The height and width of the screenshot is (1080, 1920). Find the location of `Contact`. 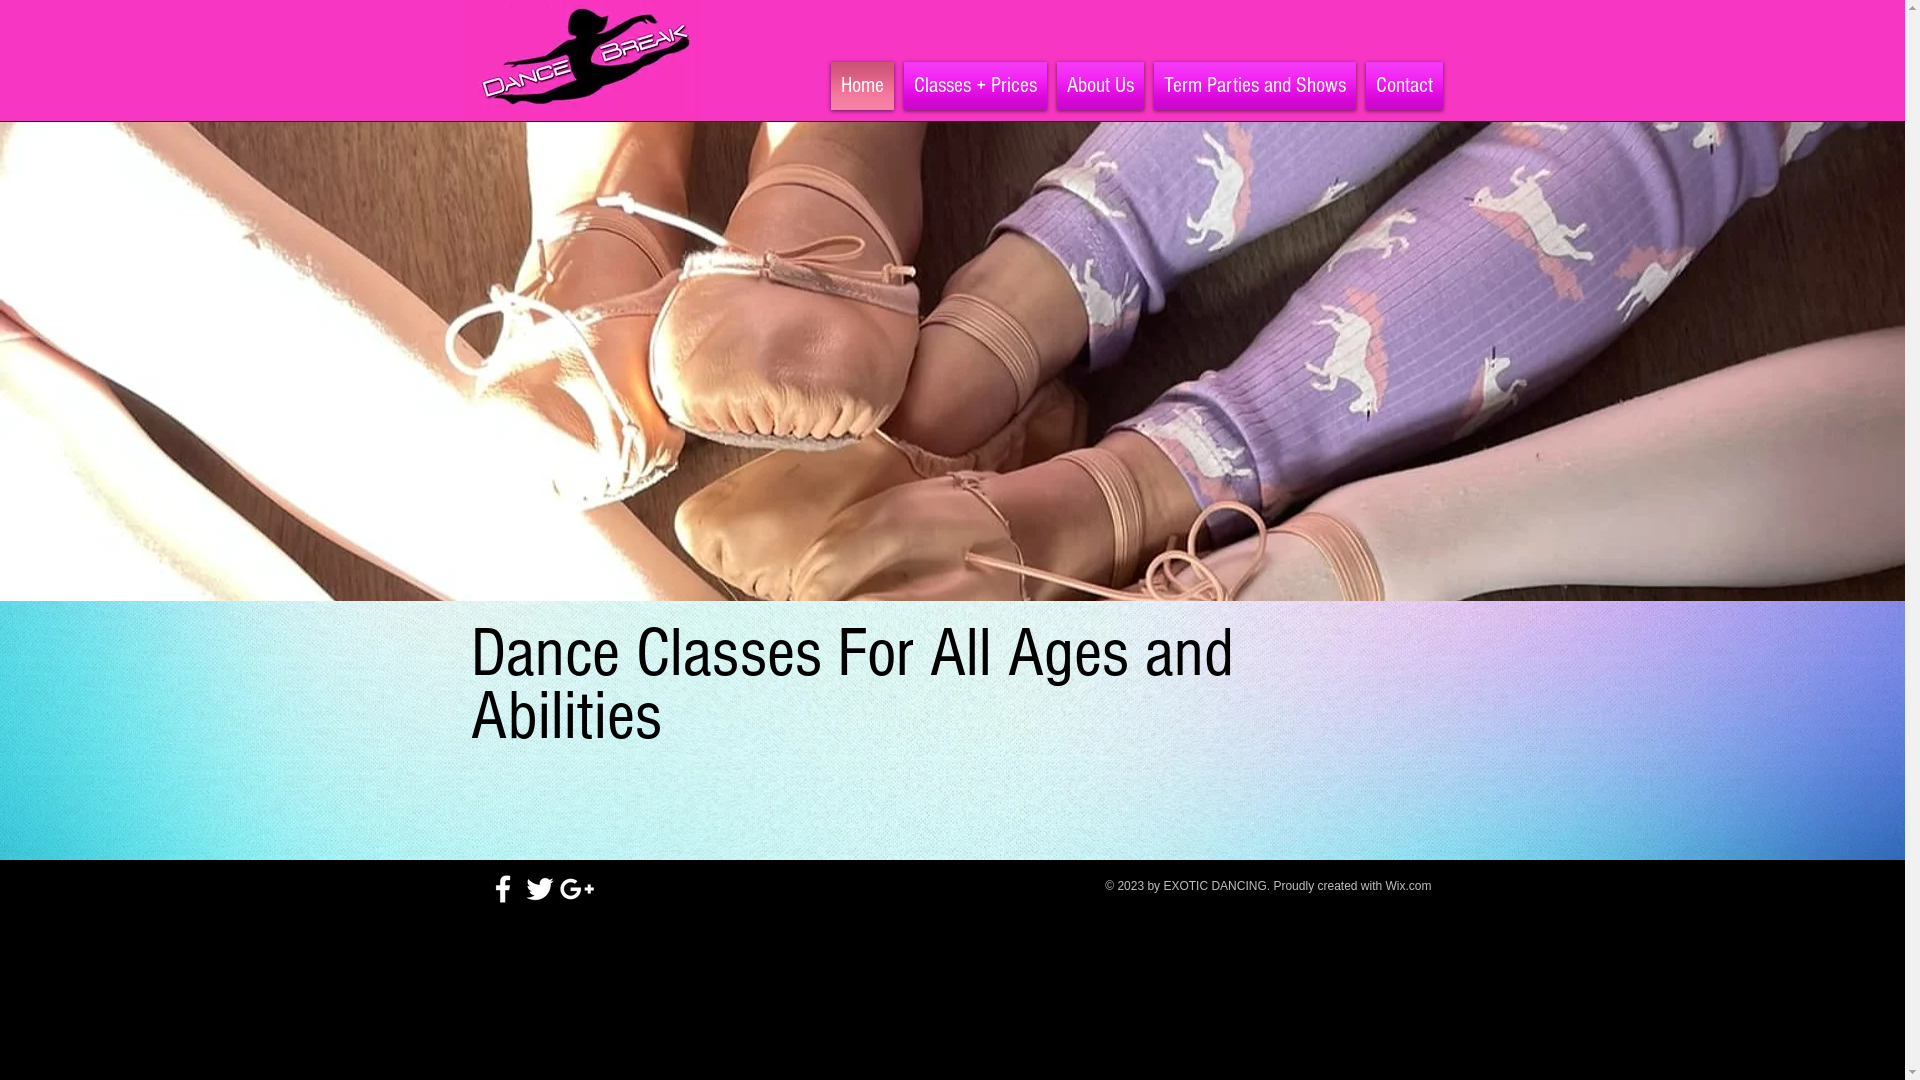

Contact is located at coordinates (1401, 86).